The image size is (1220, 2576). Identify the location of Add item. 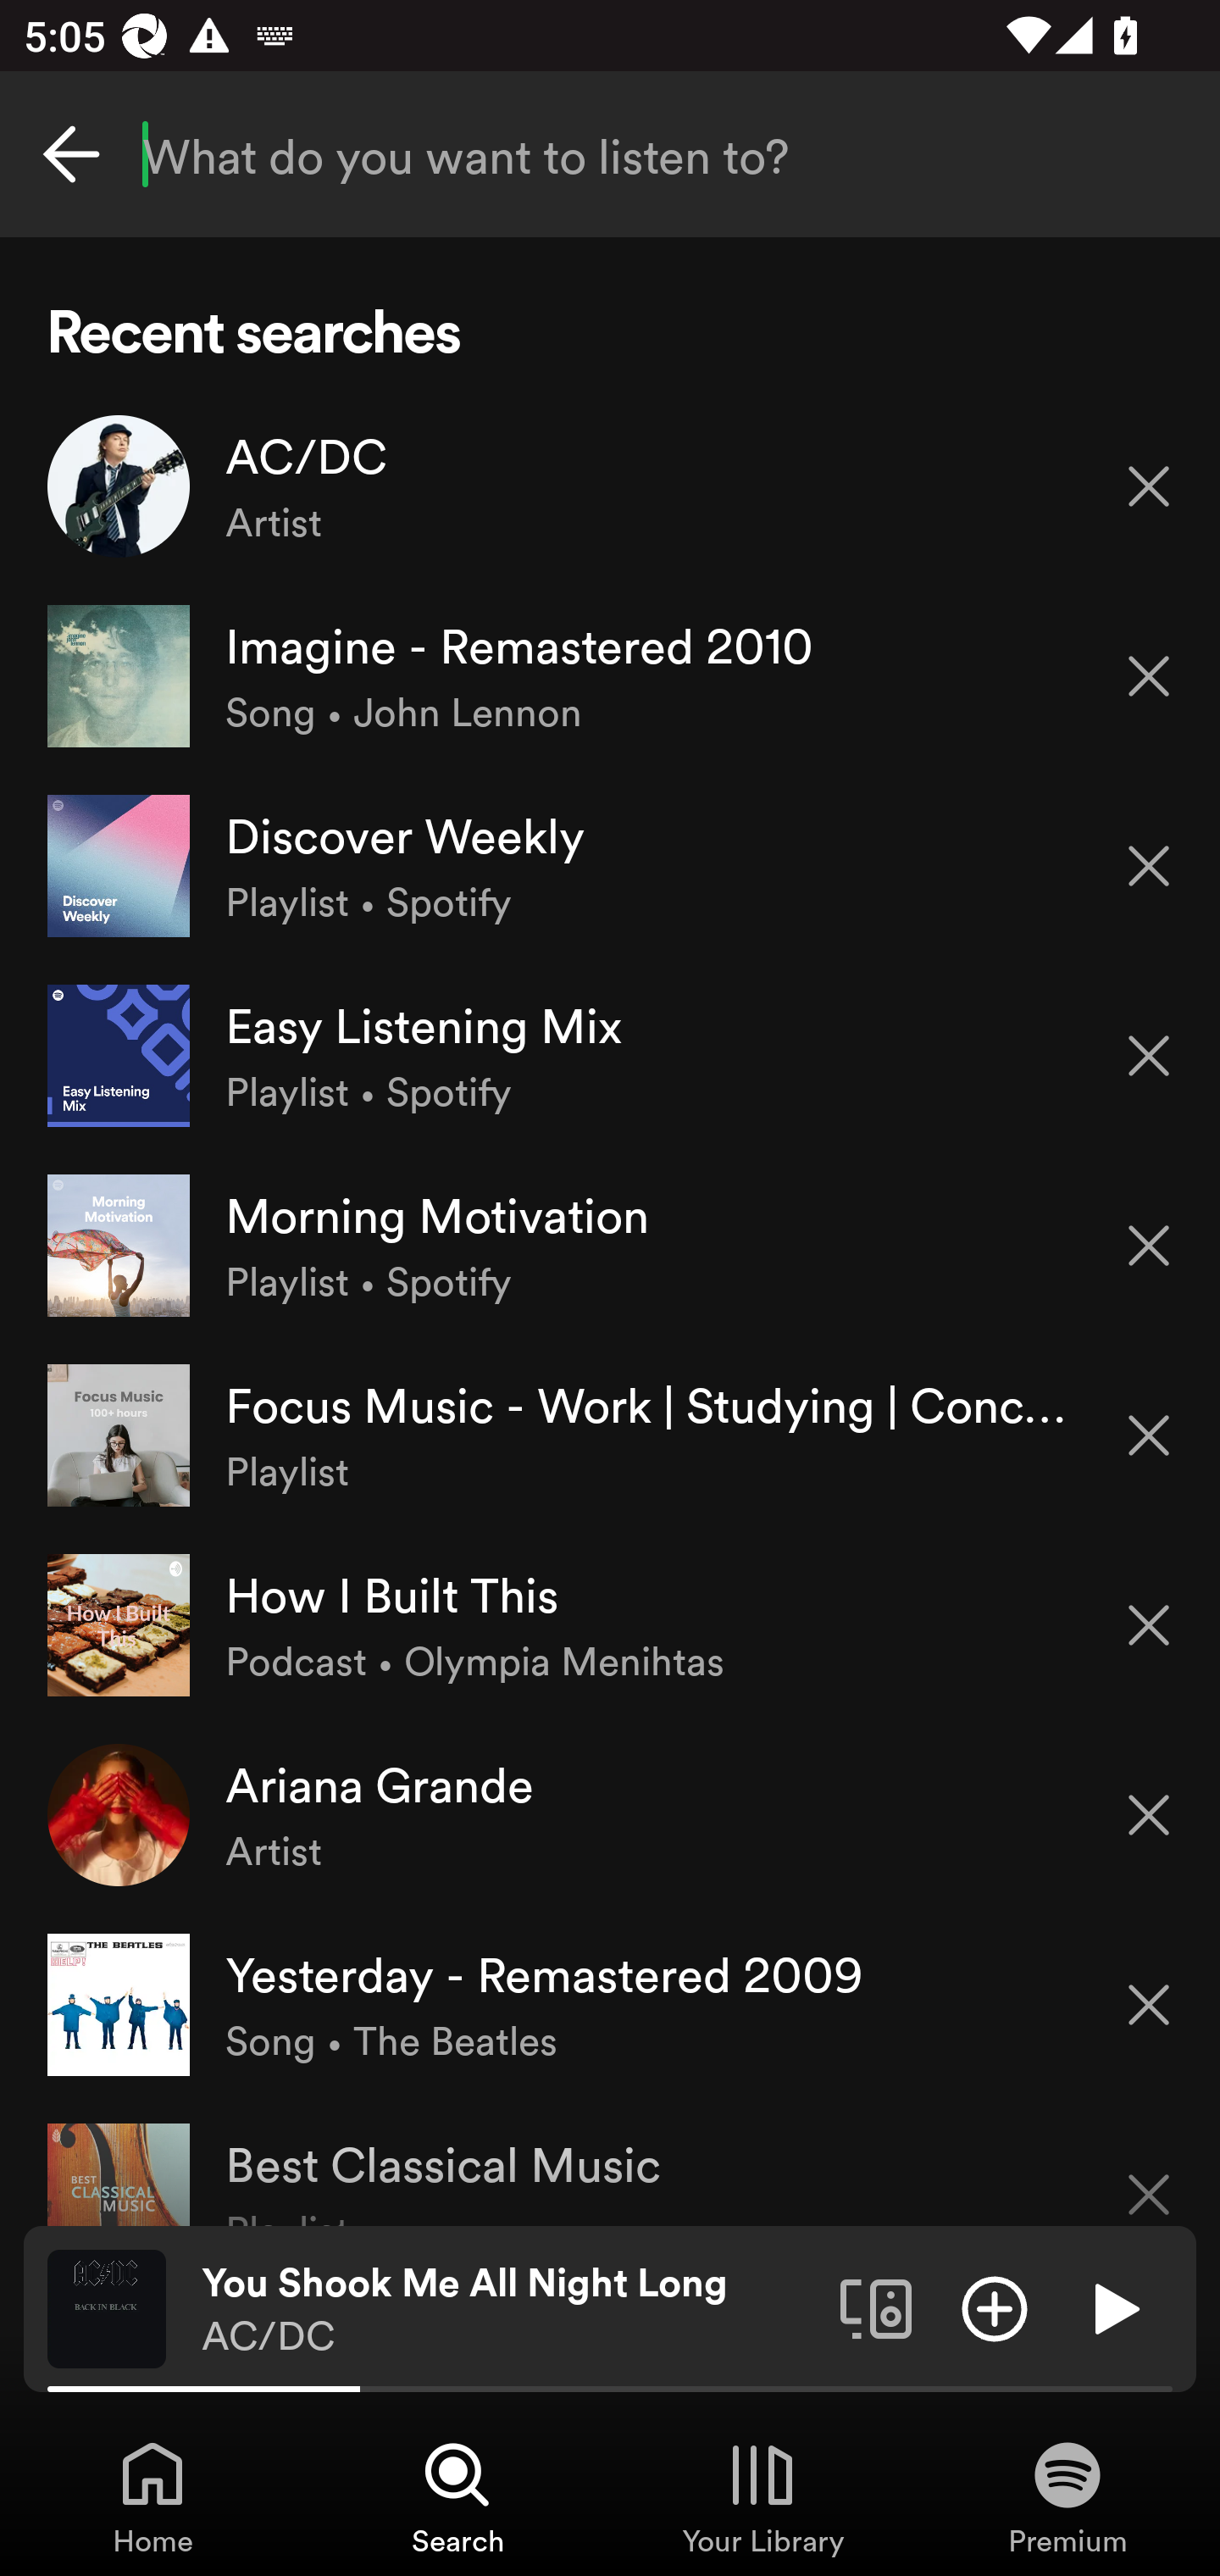
(995, 2307).